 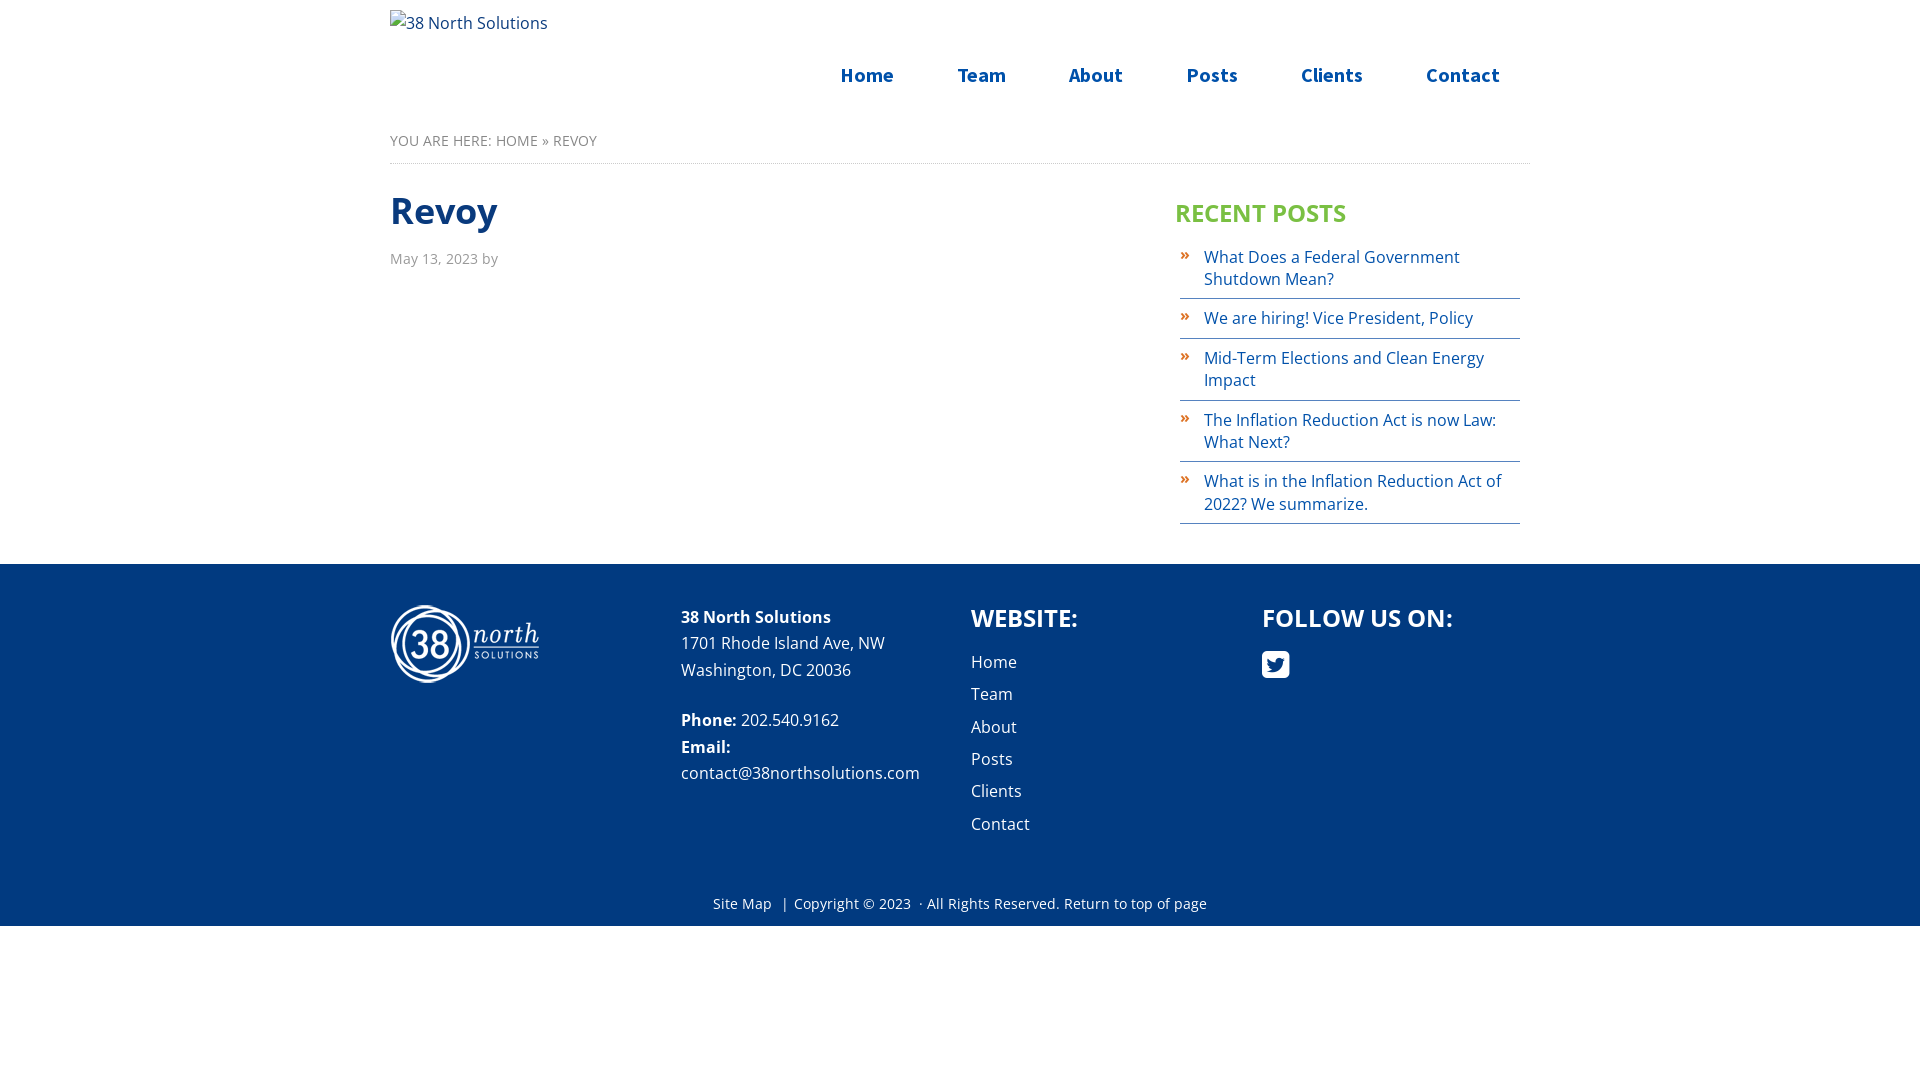 What do you see at coordinates (517, 140) in the screenshot?
I see `HOME` at bounding box center [517, 140].